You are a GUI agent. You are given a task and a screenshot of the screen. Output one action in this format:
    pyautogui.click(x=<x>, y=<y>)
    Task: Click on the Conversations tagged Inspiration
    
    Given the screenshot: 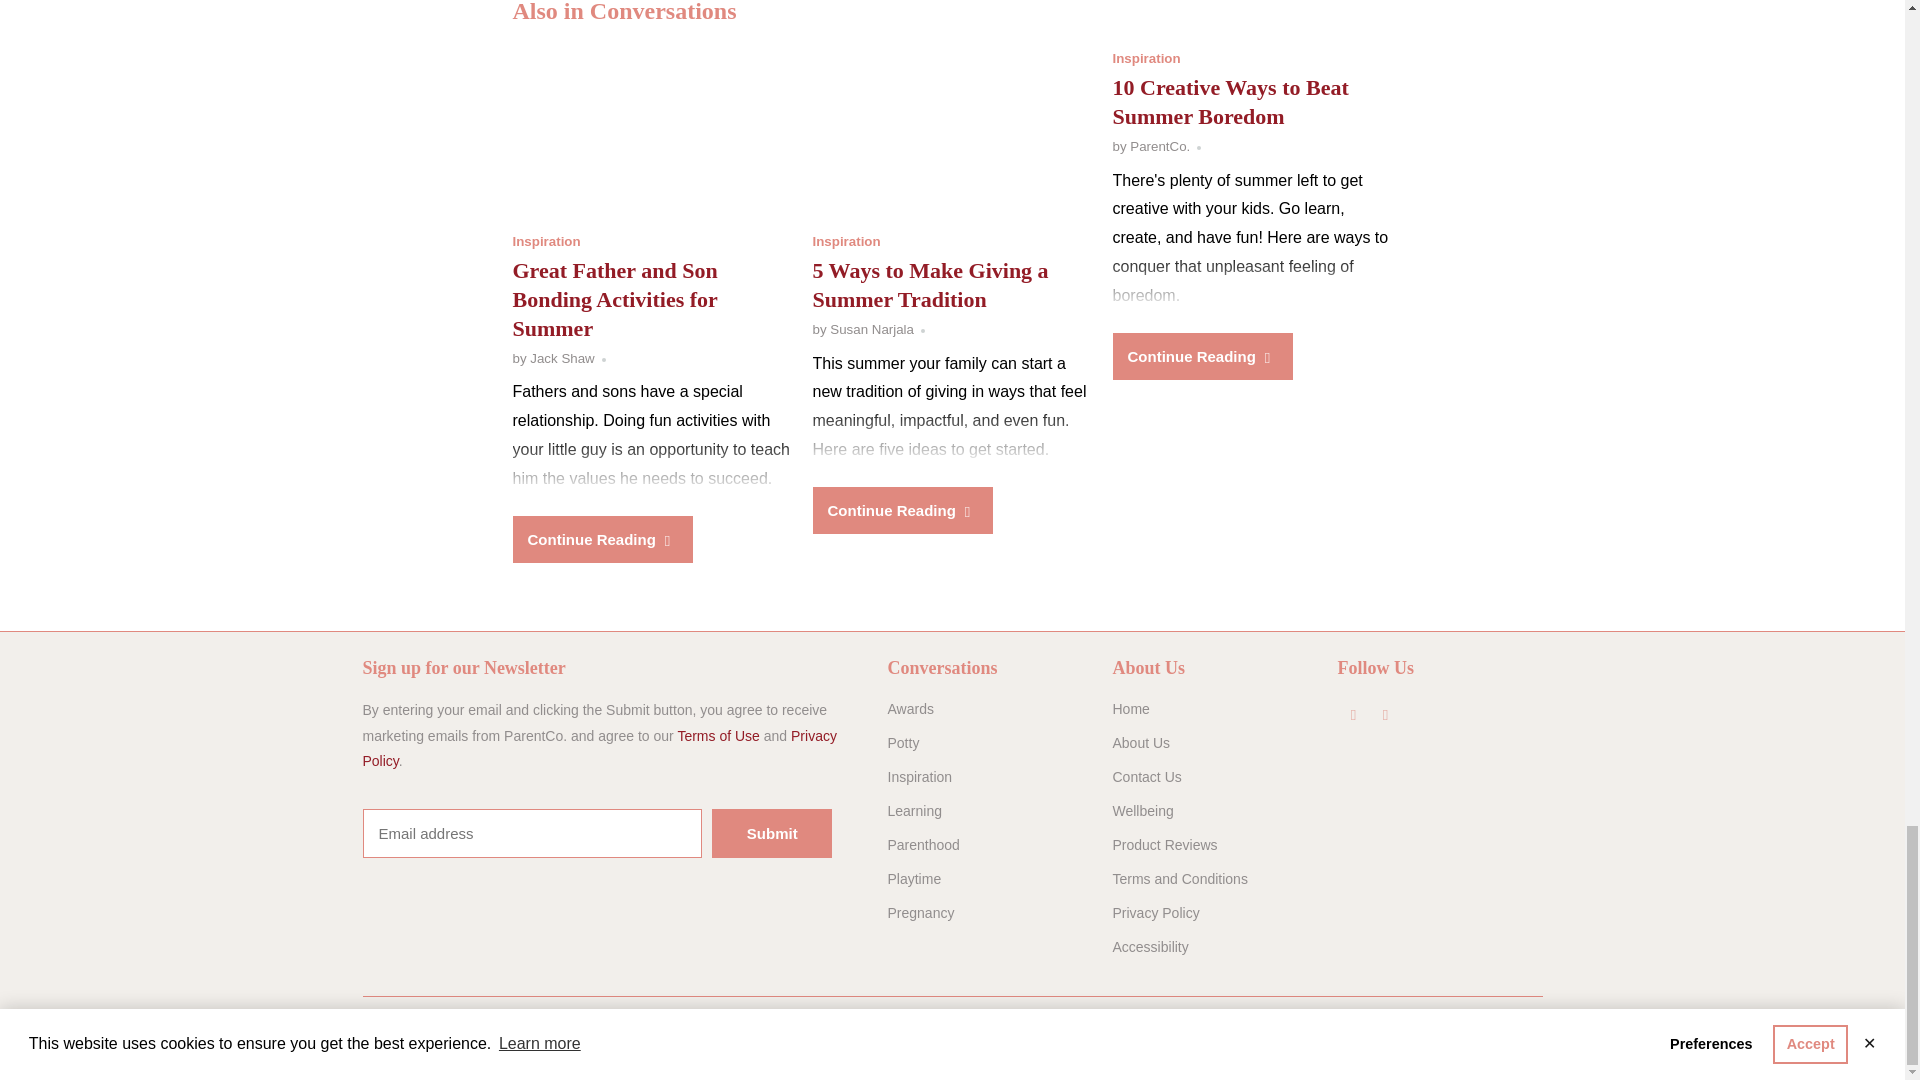 What is the action you would take?
    pyautogui.click(x=846, y=242)
    